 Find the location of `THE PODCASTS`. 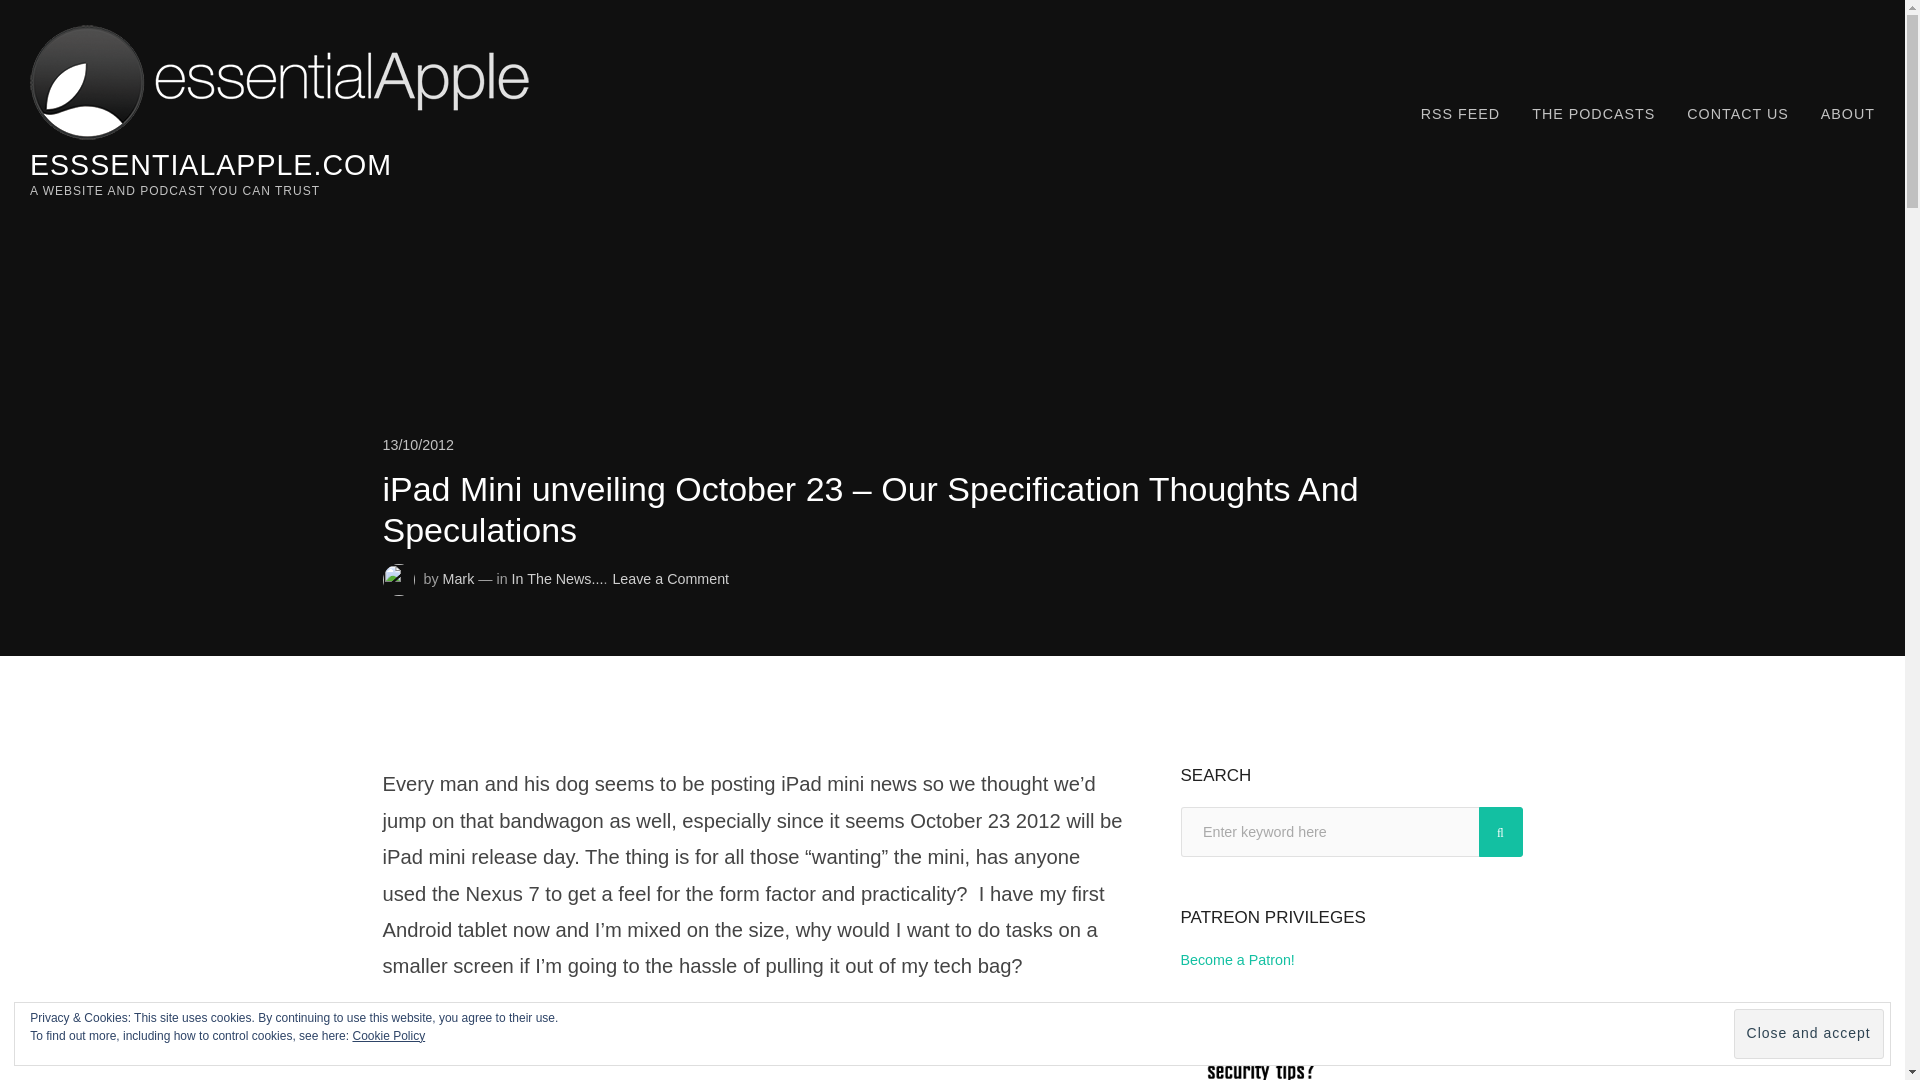

THE PODCASTS is located at coordinates (1593, 114).